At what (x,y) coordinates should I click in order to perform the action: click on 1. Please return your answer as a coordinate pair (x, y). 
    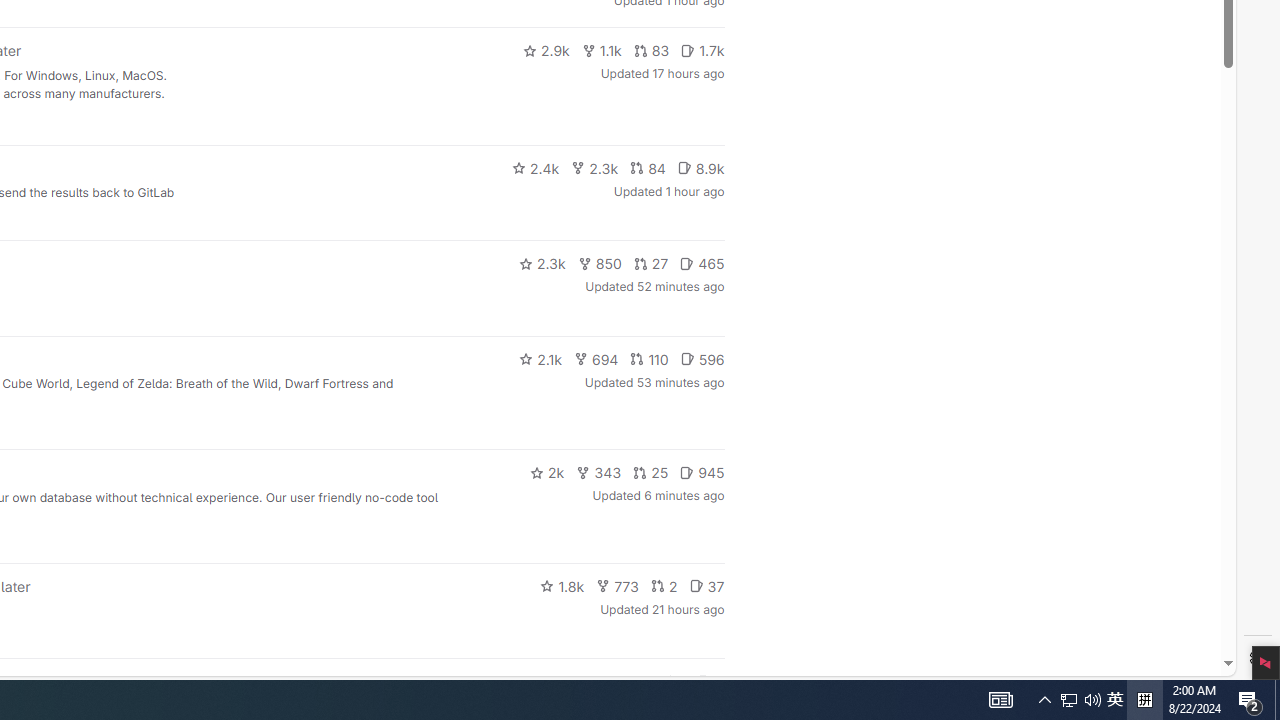
    Looking at the image, I should click on (674, 682).